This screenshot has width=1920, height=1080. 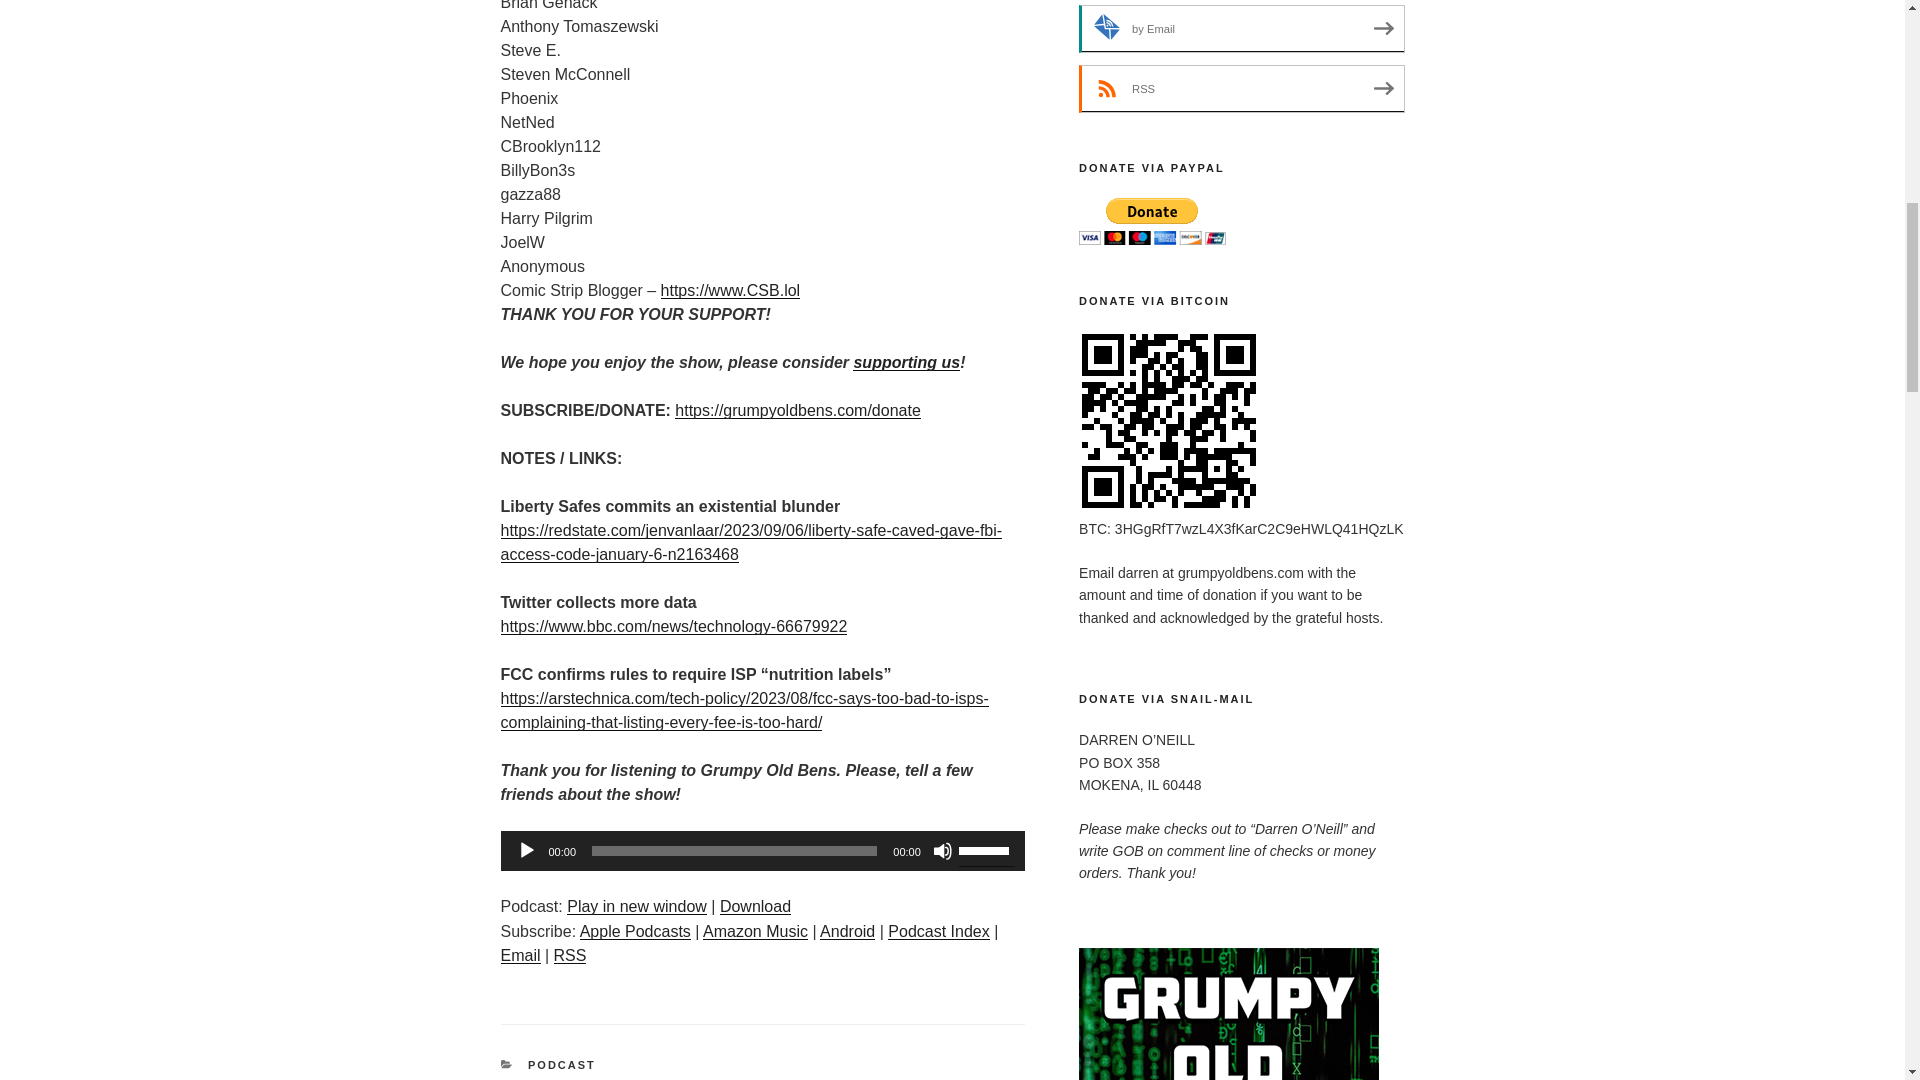 I want to click on Subscribe by Email, so click(x=519, y=956).